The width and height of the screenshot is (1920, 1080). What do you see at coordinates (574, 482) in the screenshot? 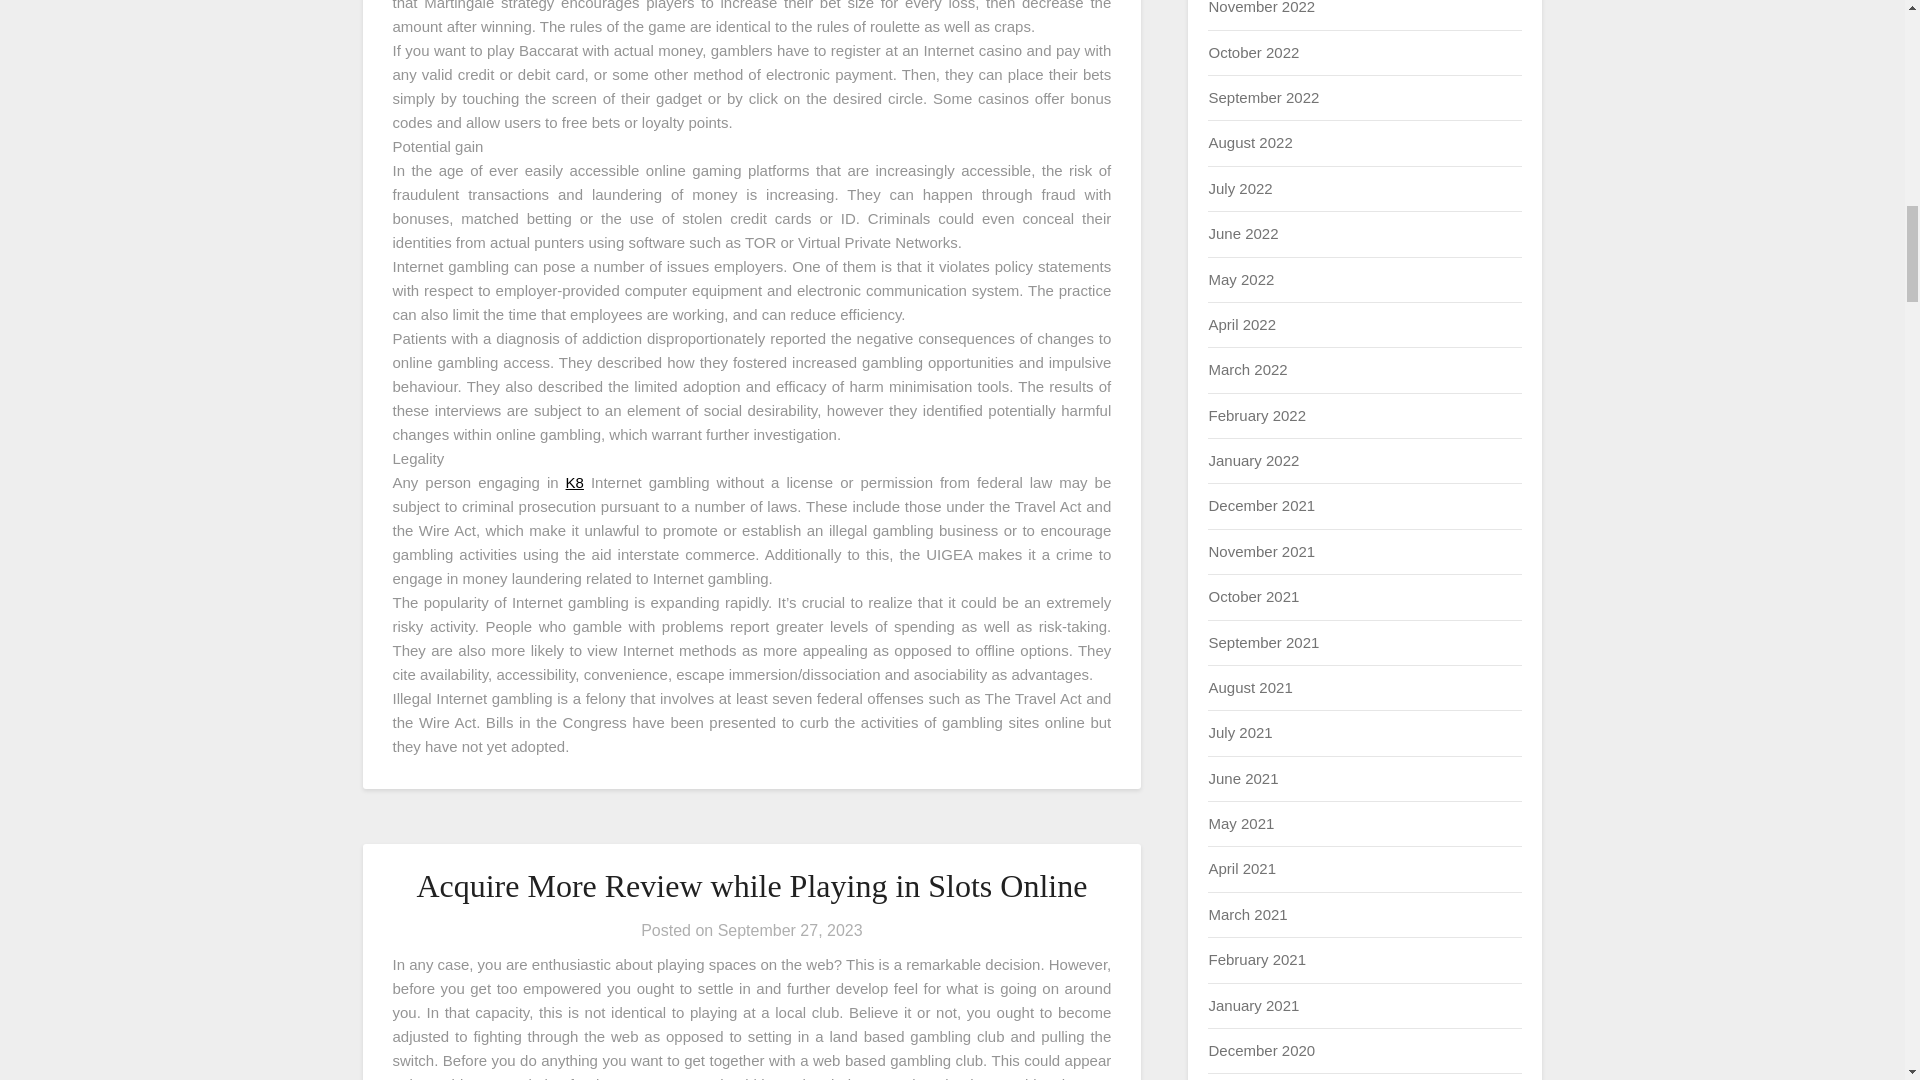
I see `K8` at bounding box center [574, 482].